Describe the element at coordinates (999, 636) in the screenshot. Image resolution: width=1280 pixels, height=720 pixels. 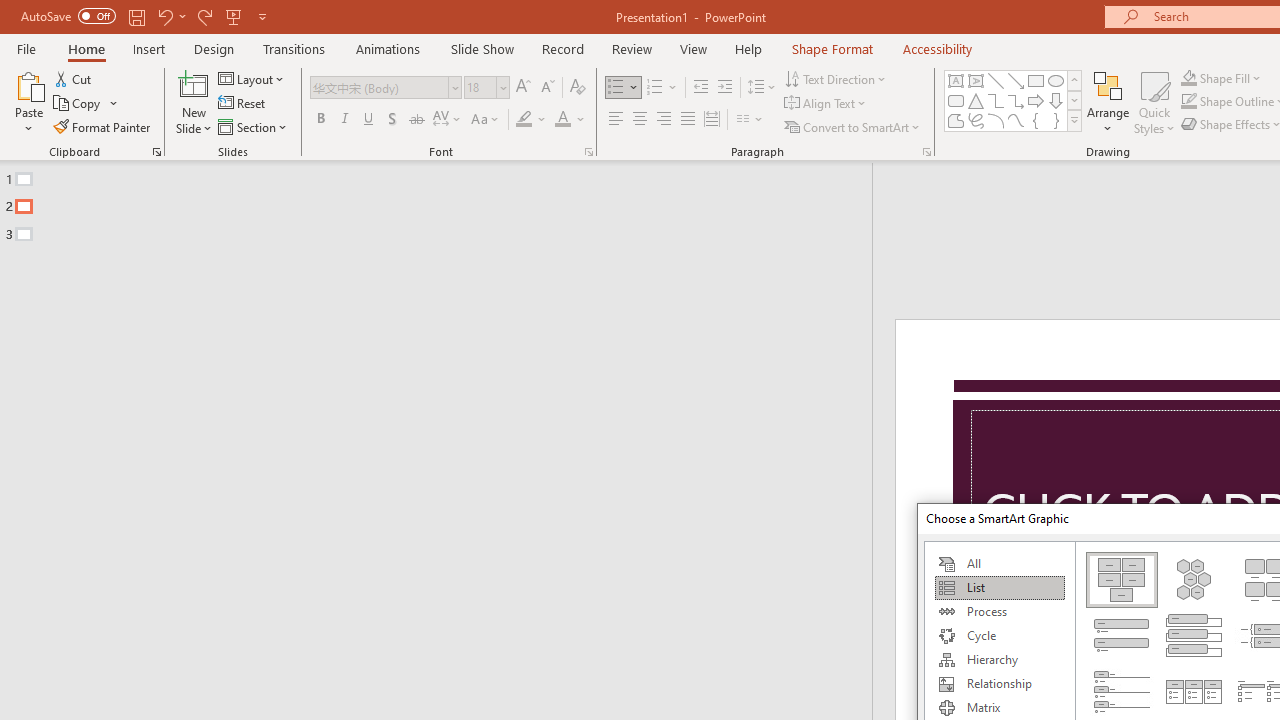
I see `Cycle` at that location.